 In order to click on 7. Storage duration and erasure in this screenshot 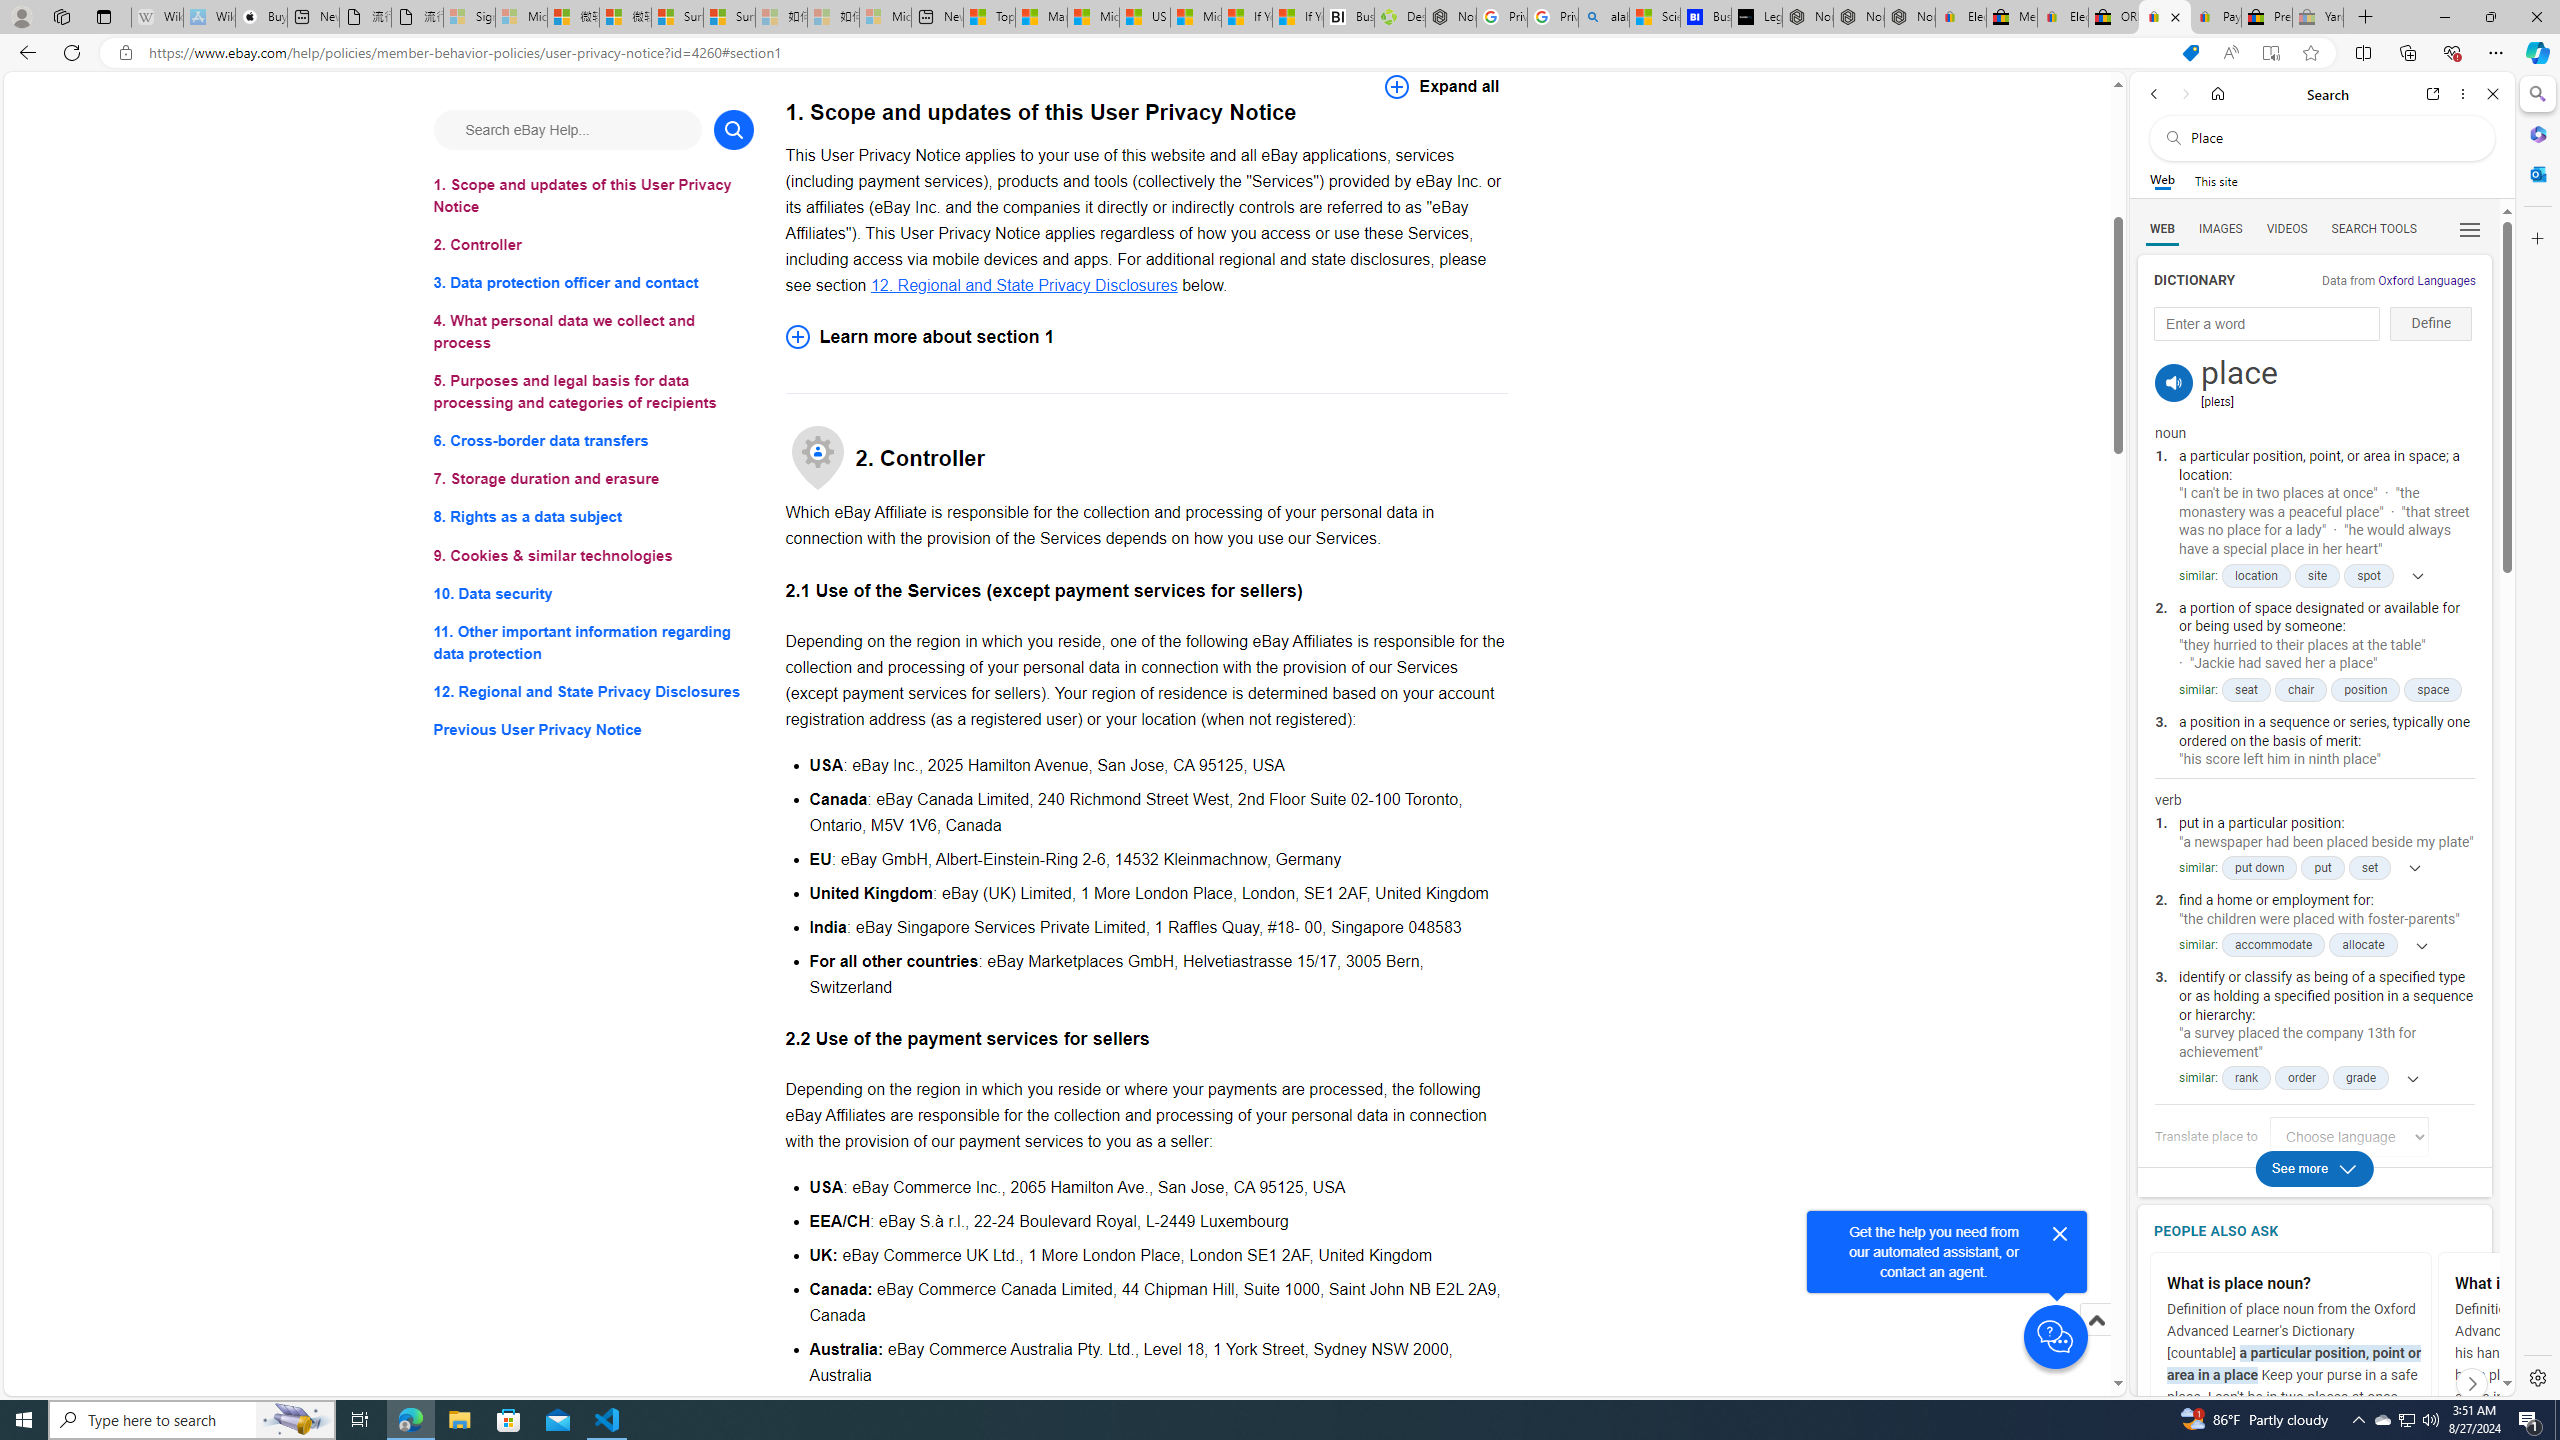, I will do `click(594, 480)`.